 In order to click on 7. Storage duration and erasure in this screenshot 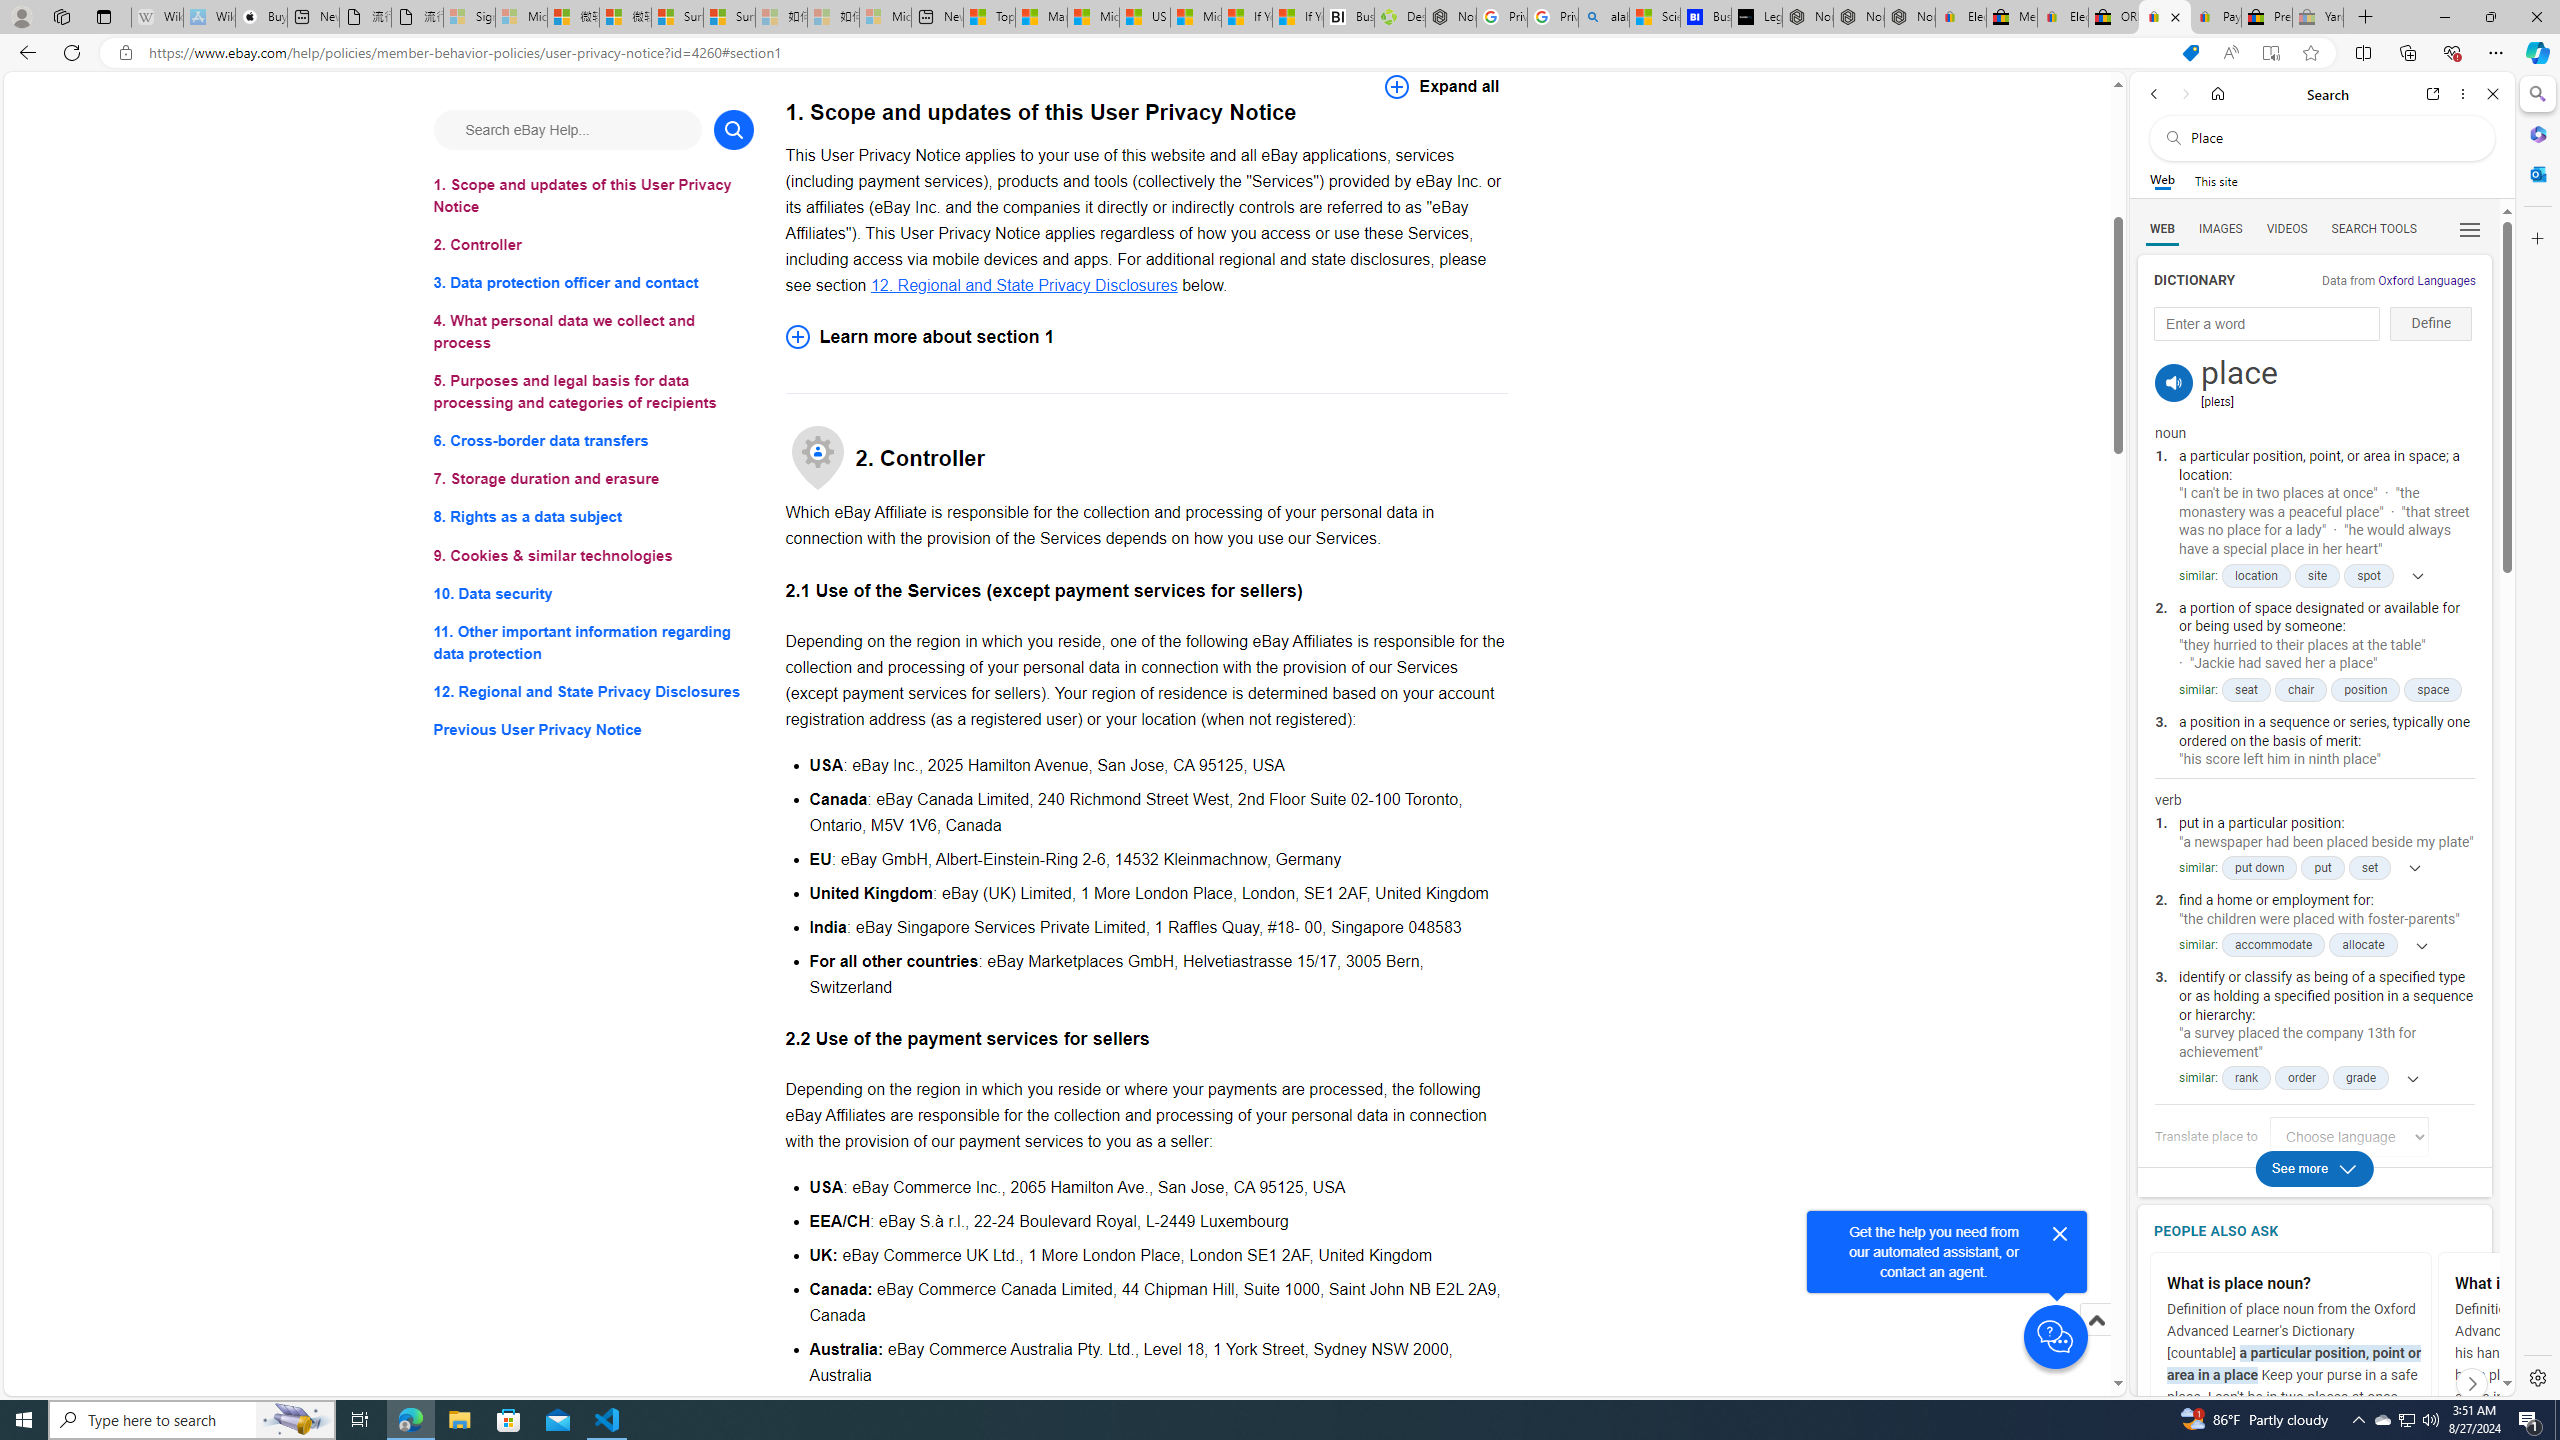, I will do `click(594, 480)`.